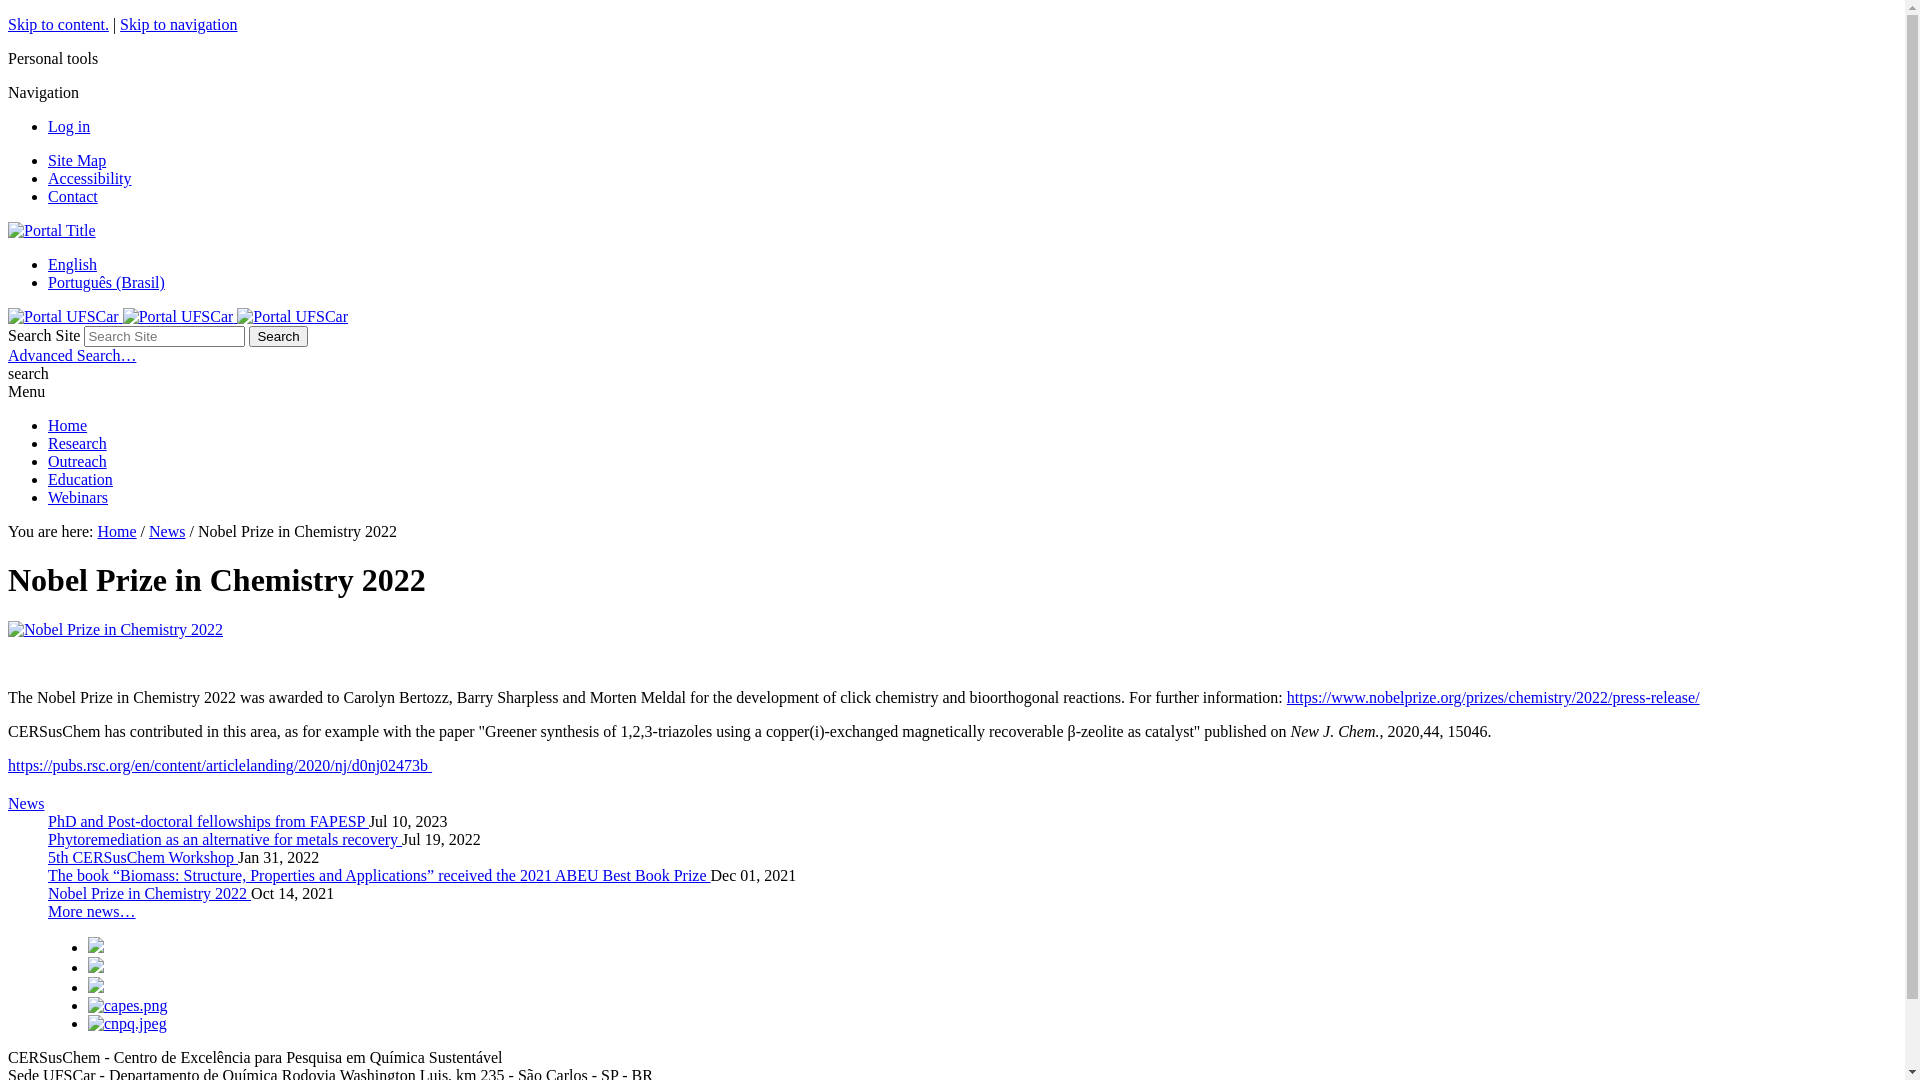  What do you see at coordinates (68, 426) in the screenshot?
I see `Home` at bounding box center [68, 426].